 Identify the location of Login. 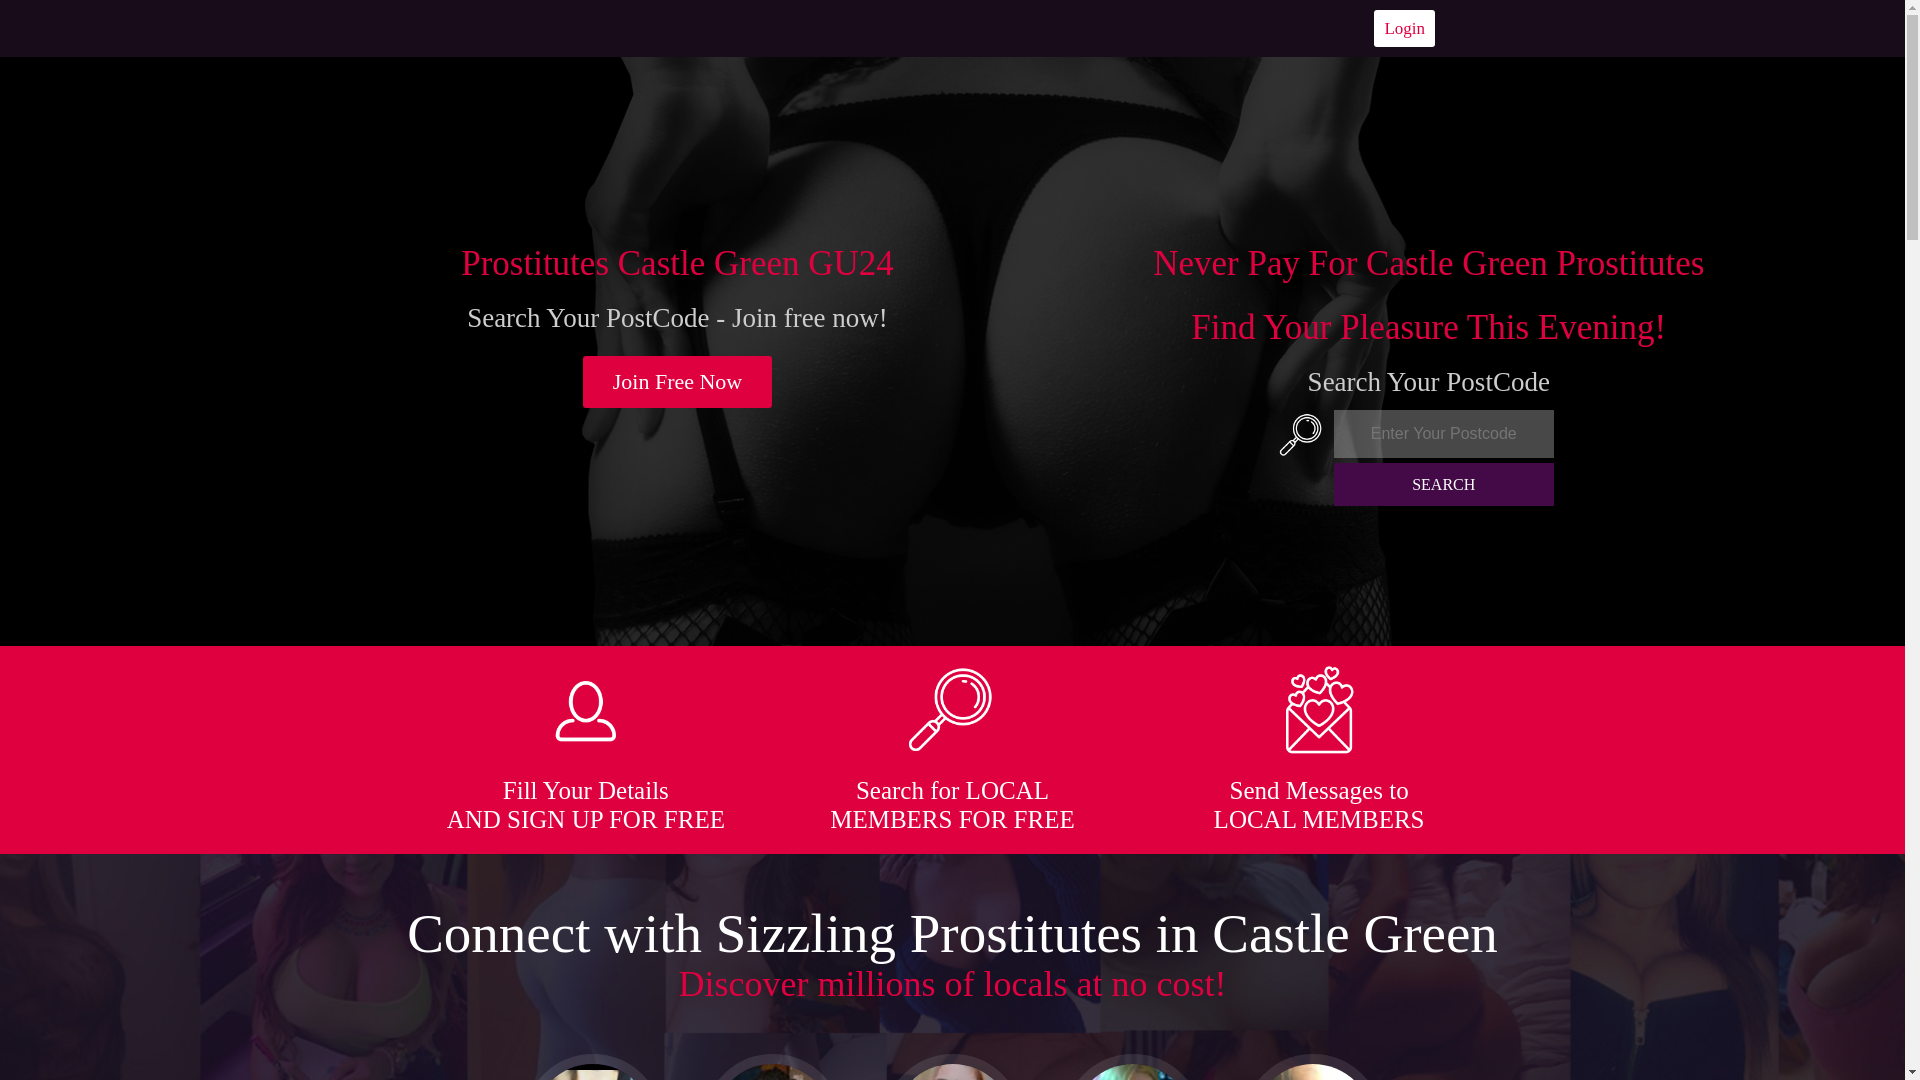
(1404, 28).